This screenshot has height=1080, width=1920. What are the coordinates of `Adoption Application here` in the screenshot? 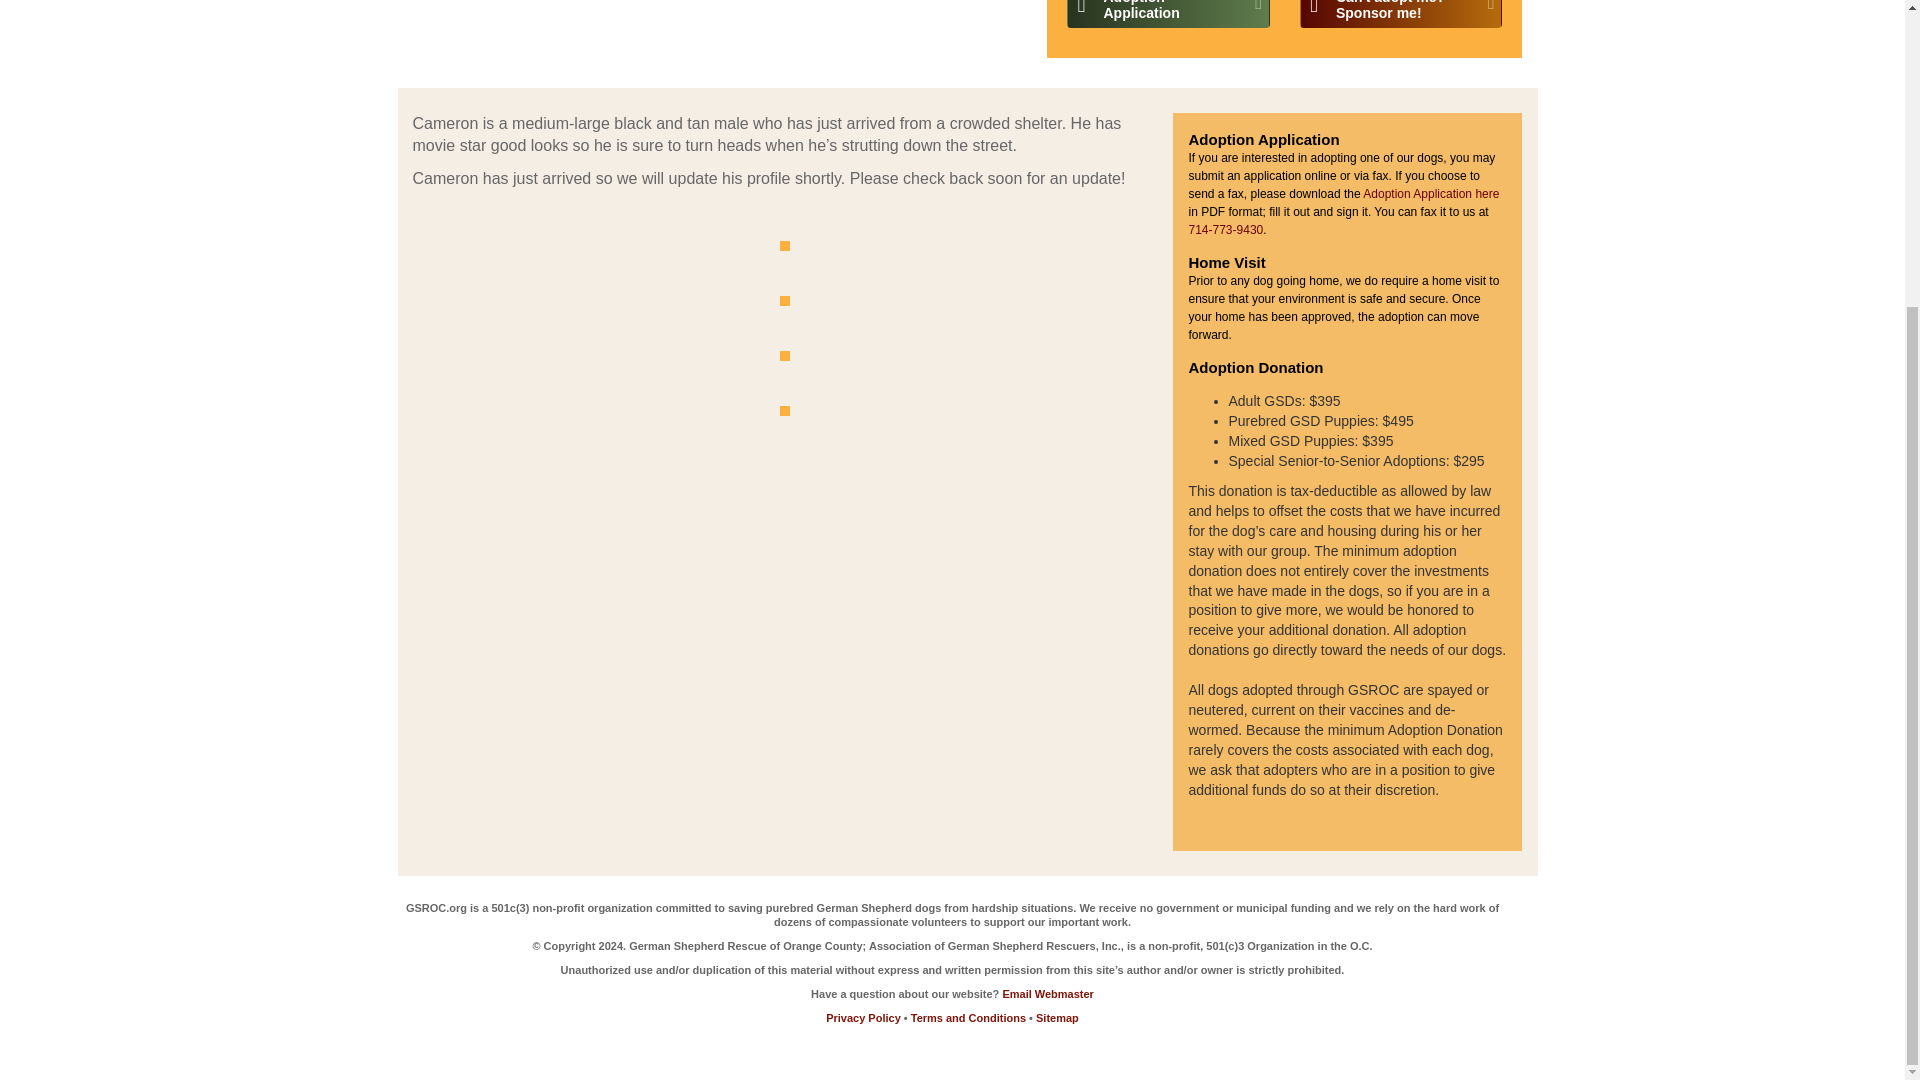 It's located at (1048, 994).